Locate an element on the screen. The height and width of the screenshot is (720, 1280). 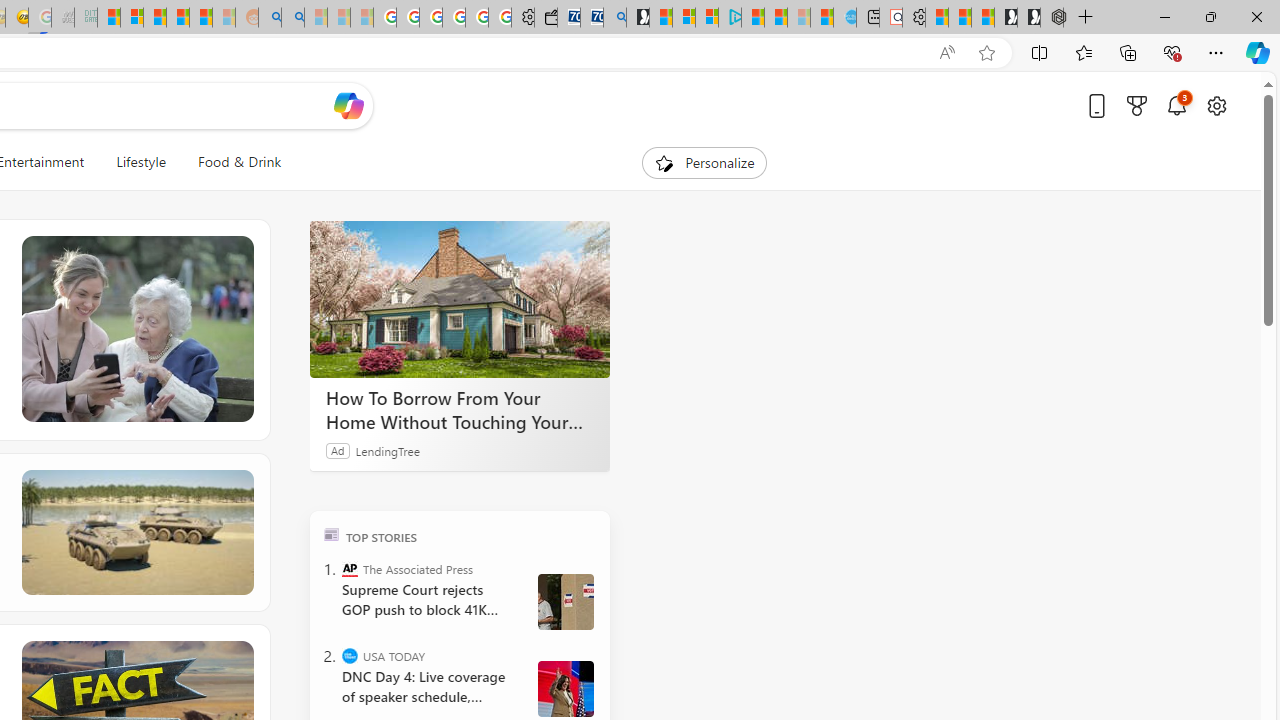
Utah sues federal government - Search is located at coordinates (292, 18).